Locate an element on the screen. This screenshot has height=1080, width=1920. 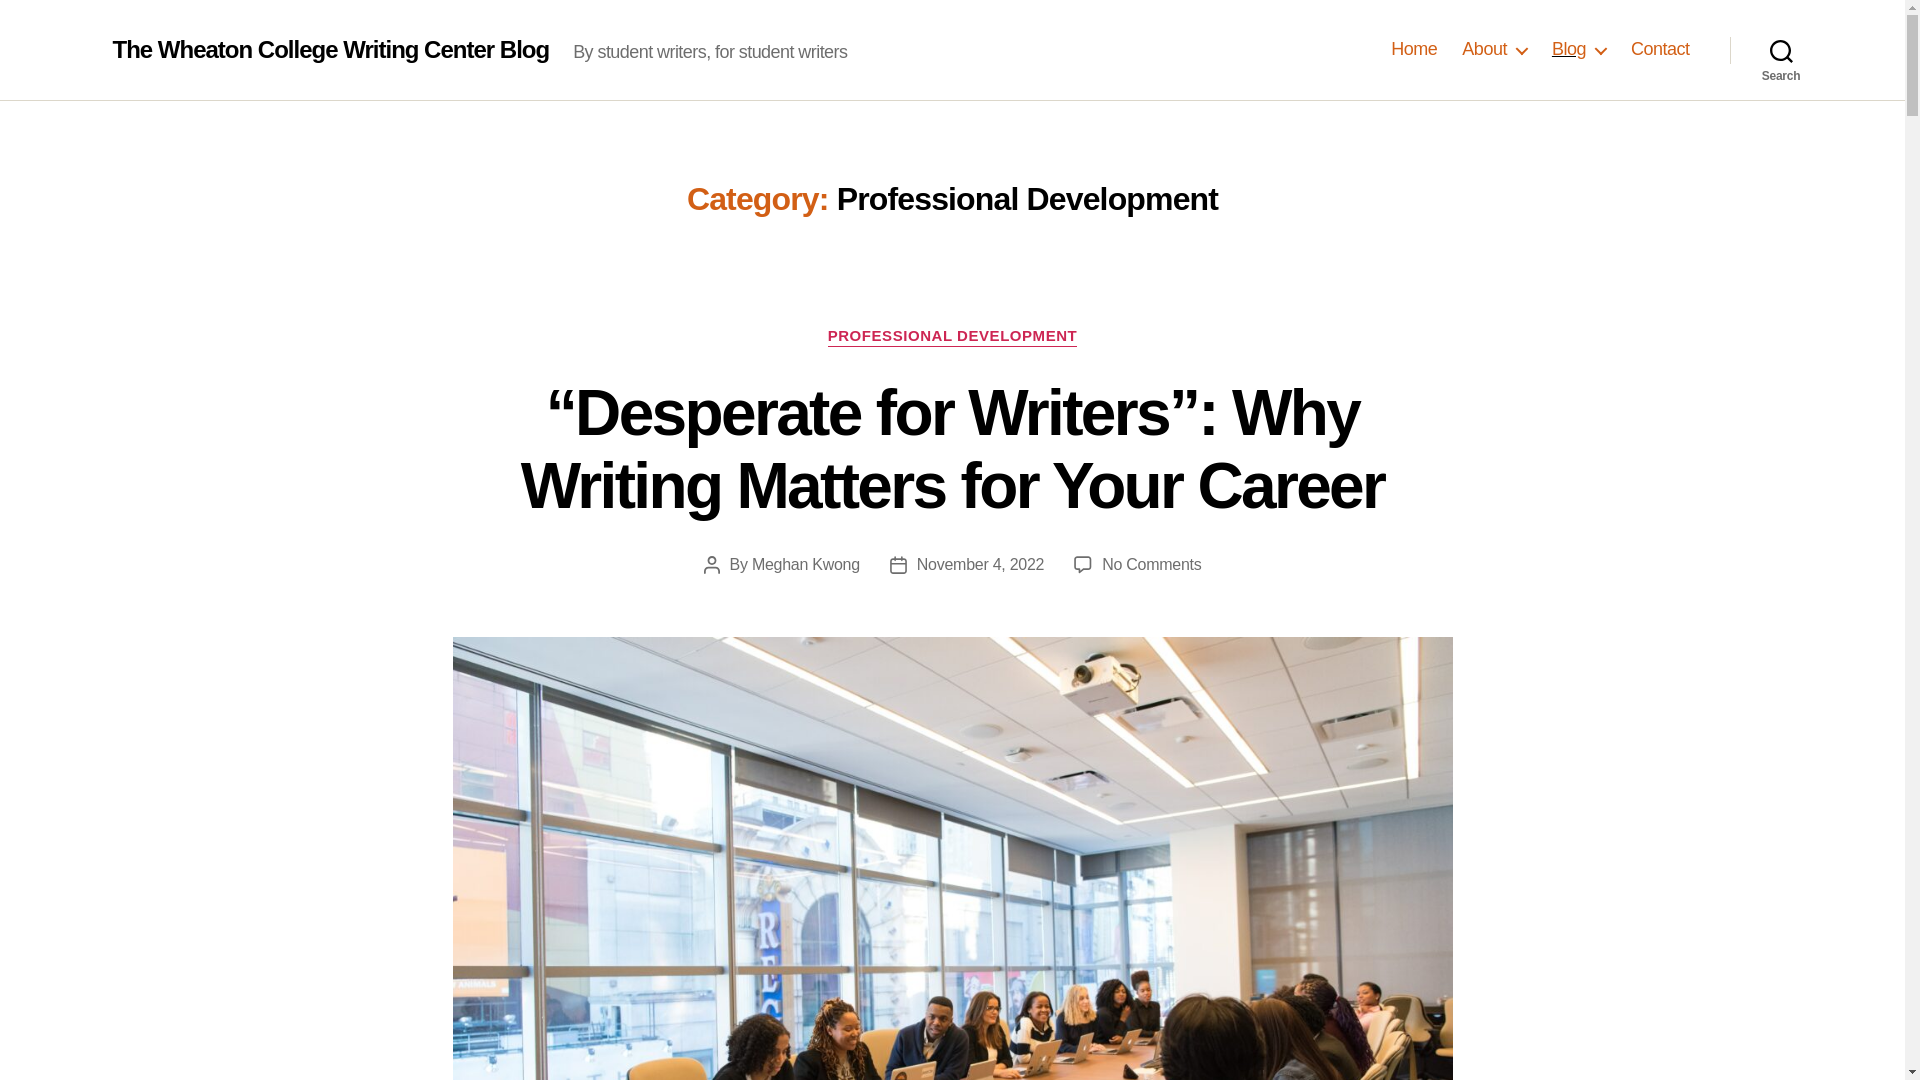
The Wheaton College Writing Center Blog is located at coordinates (330, 49).